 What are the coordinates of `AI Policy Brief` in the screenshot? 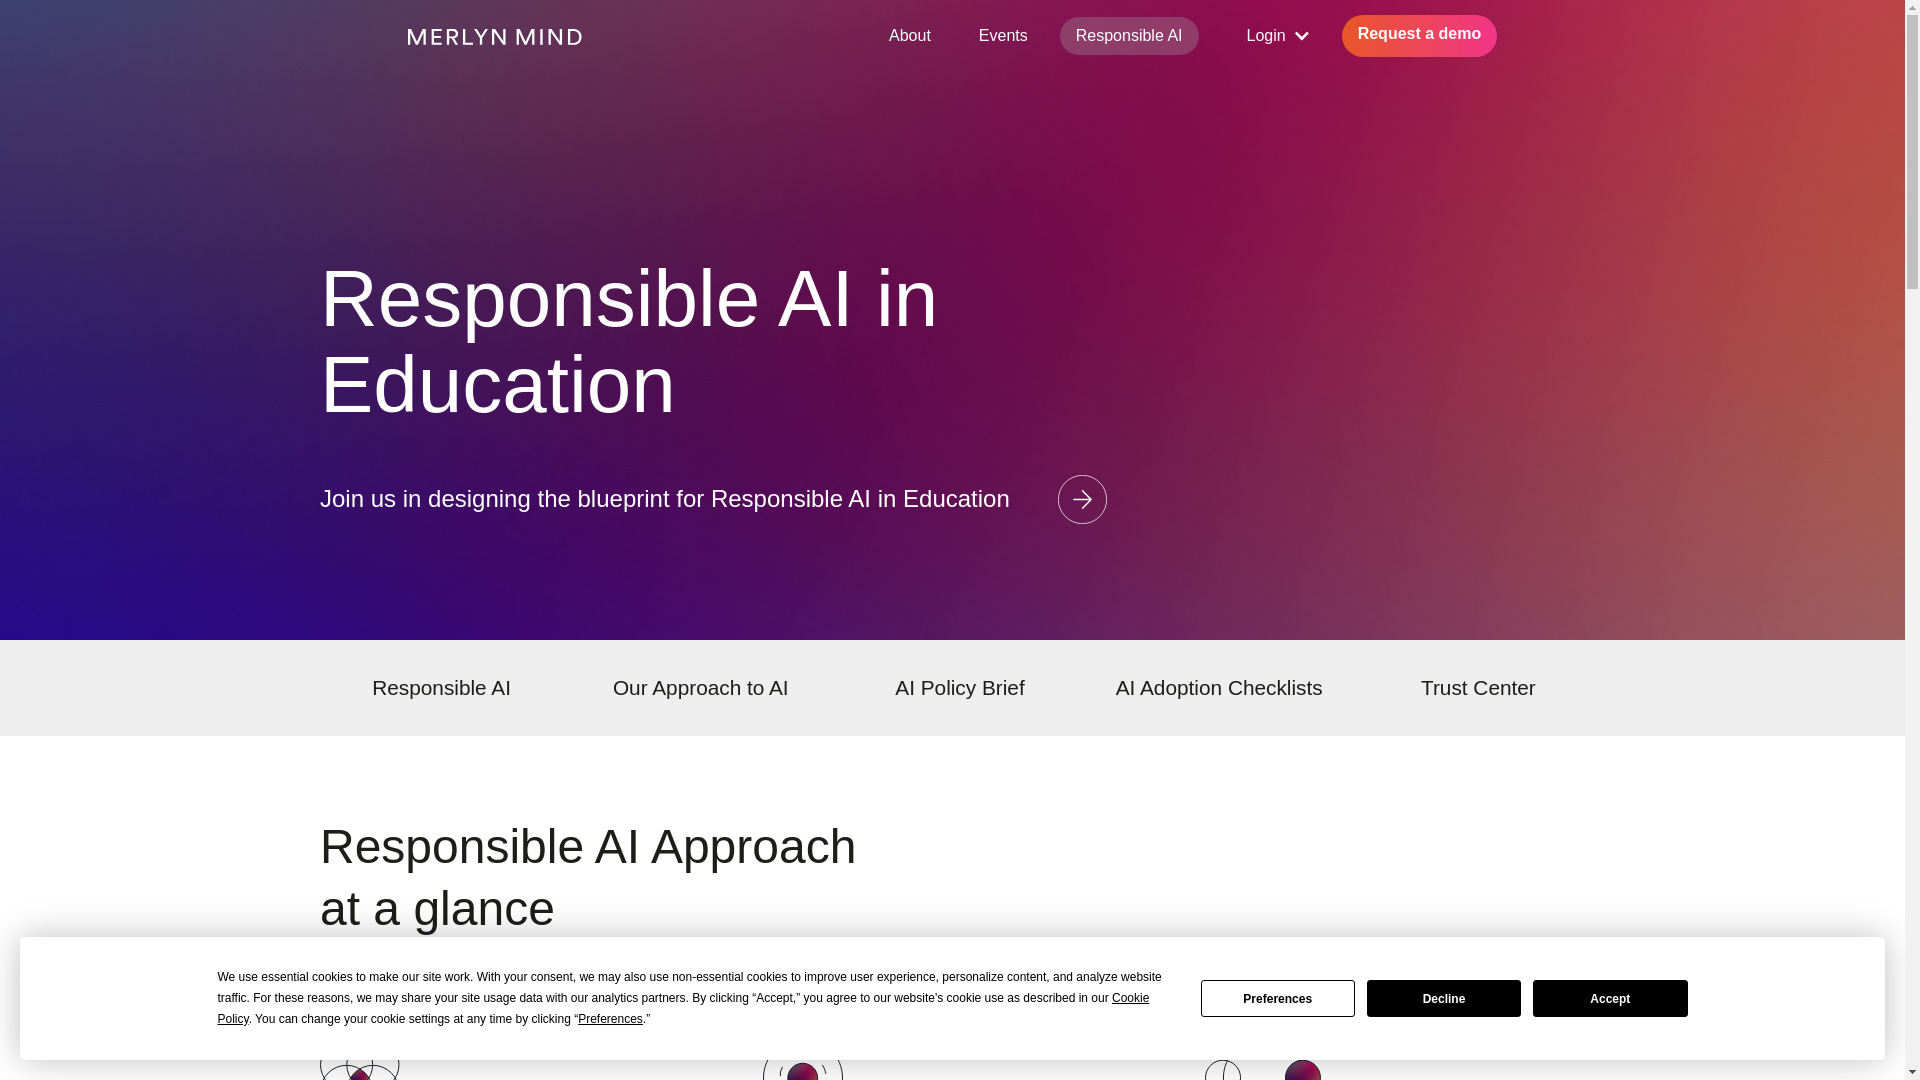 It's located at (958, 688).